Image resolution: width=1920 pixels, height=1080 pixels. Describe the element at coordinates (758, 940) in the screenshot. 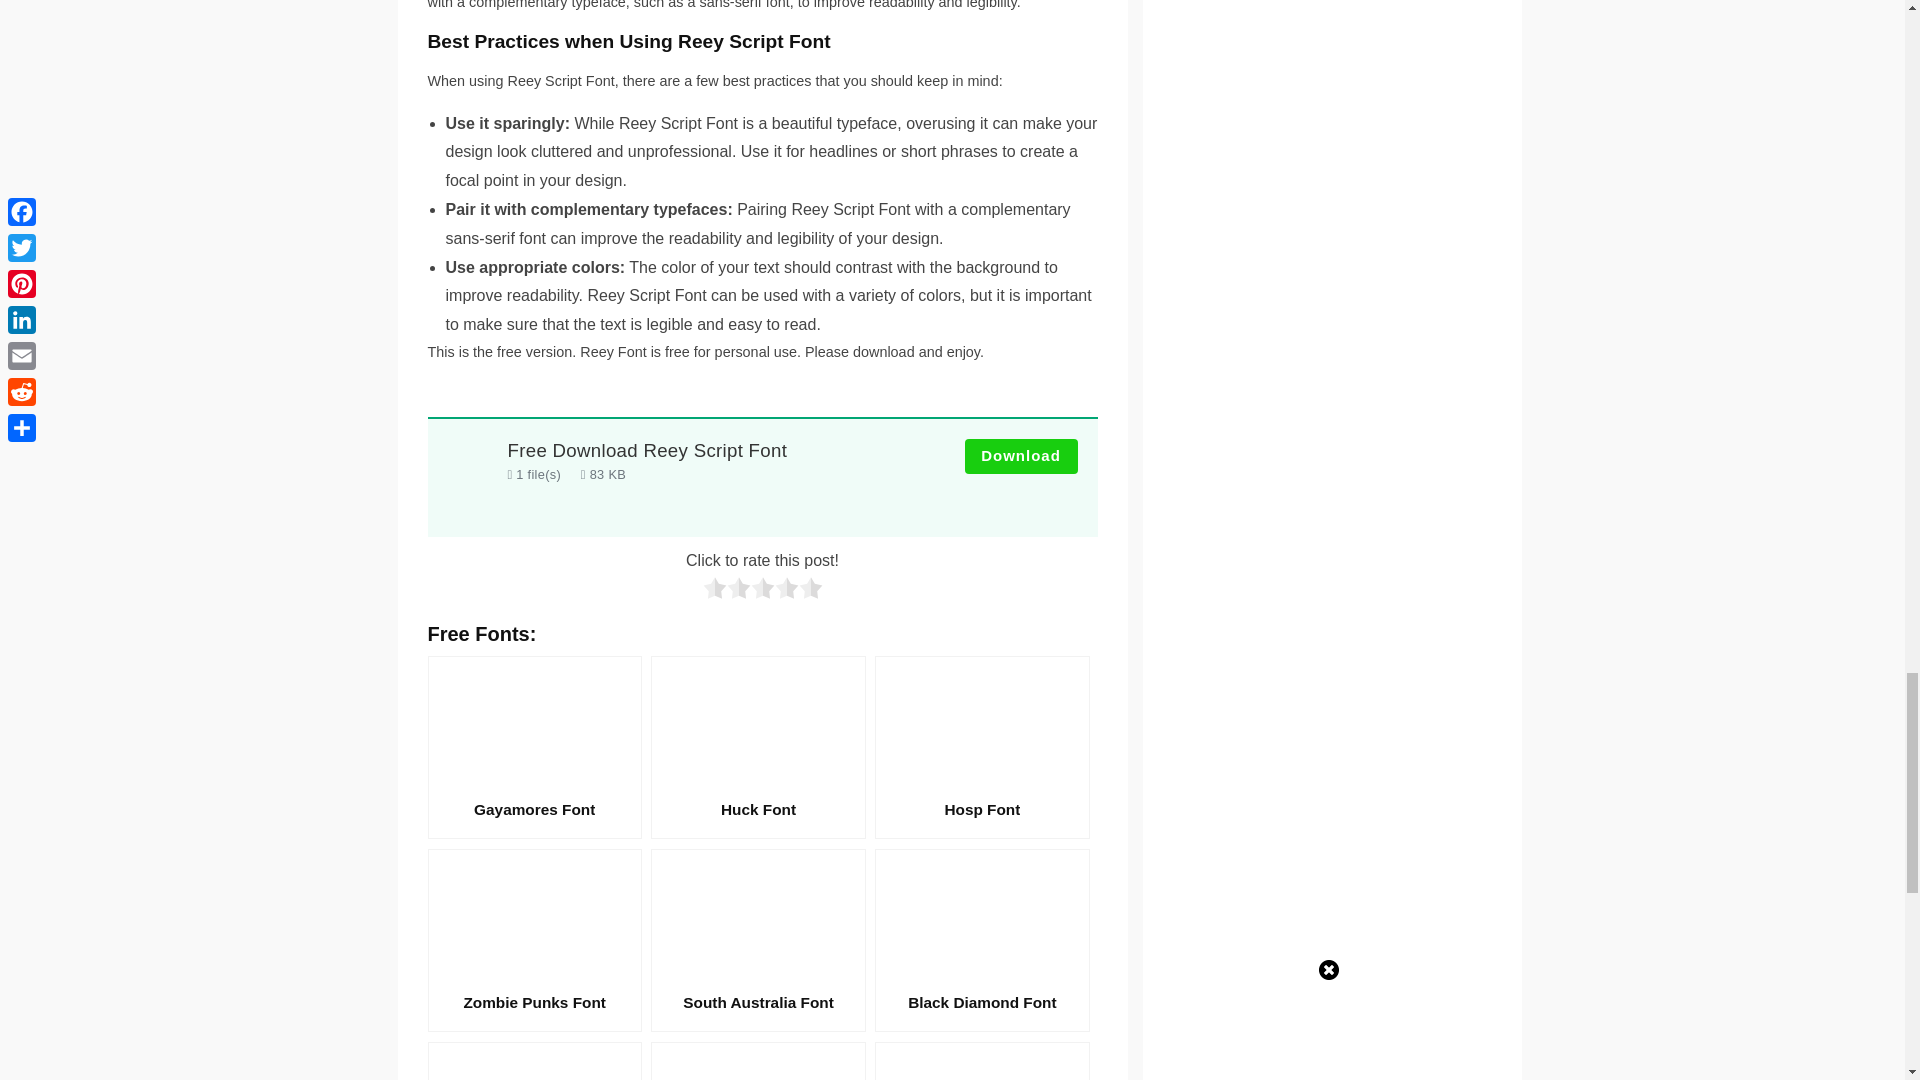

I see `South Australia Font` at that location.